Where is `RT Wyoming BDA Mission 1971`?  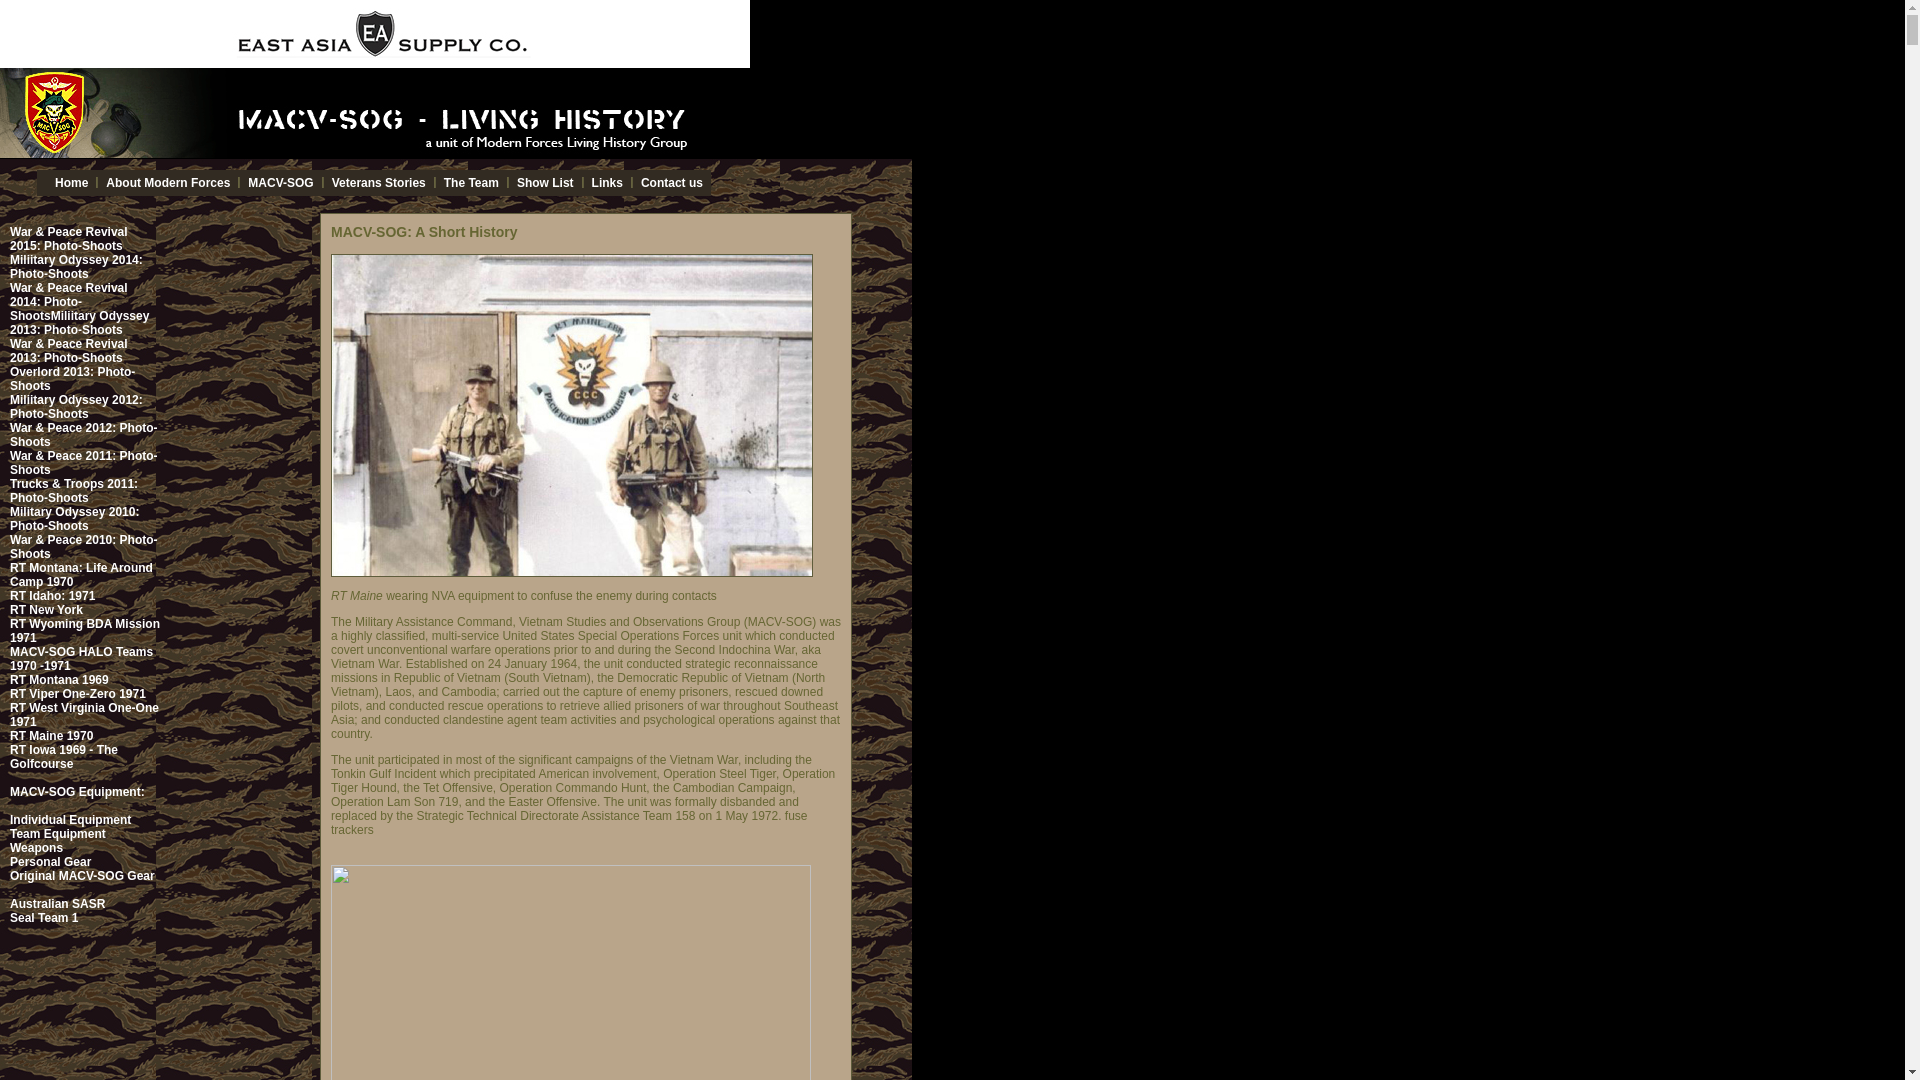
RT Wyoming BDA Mission 1971 is located at coordinates (84, 630).